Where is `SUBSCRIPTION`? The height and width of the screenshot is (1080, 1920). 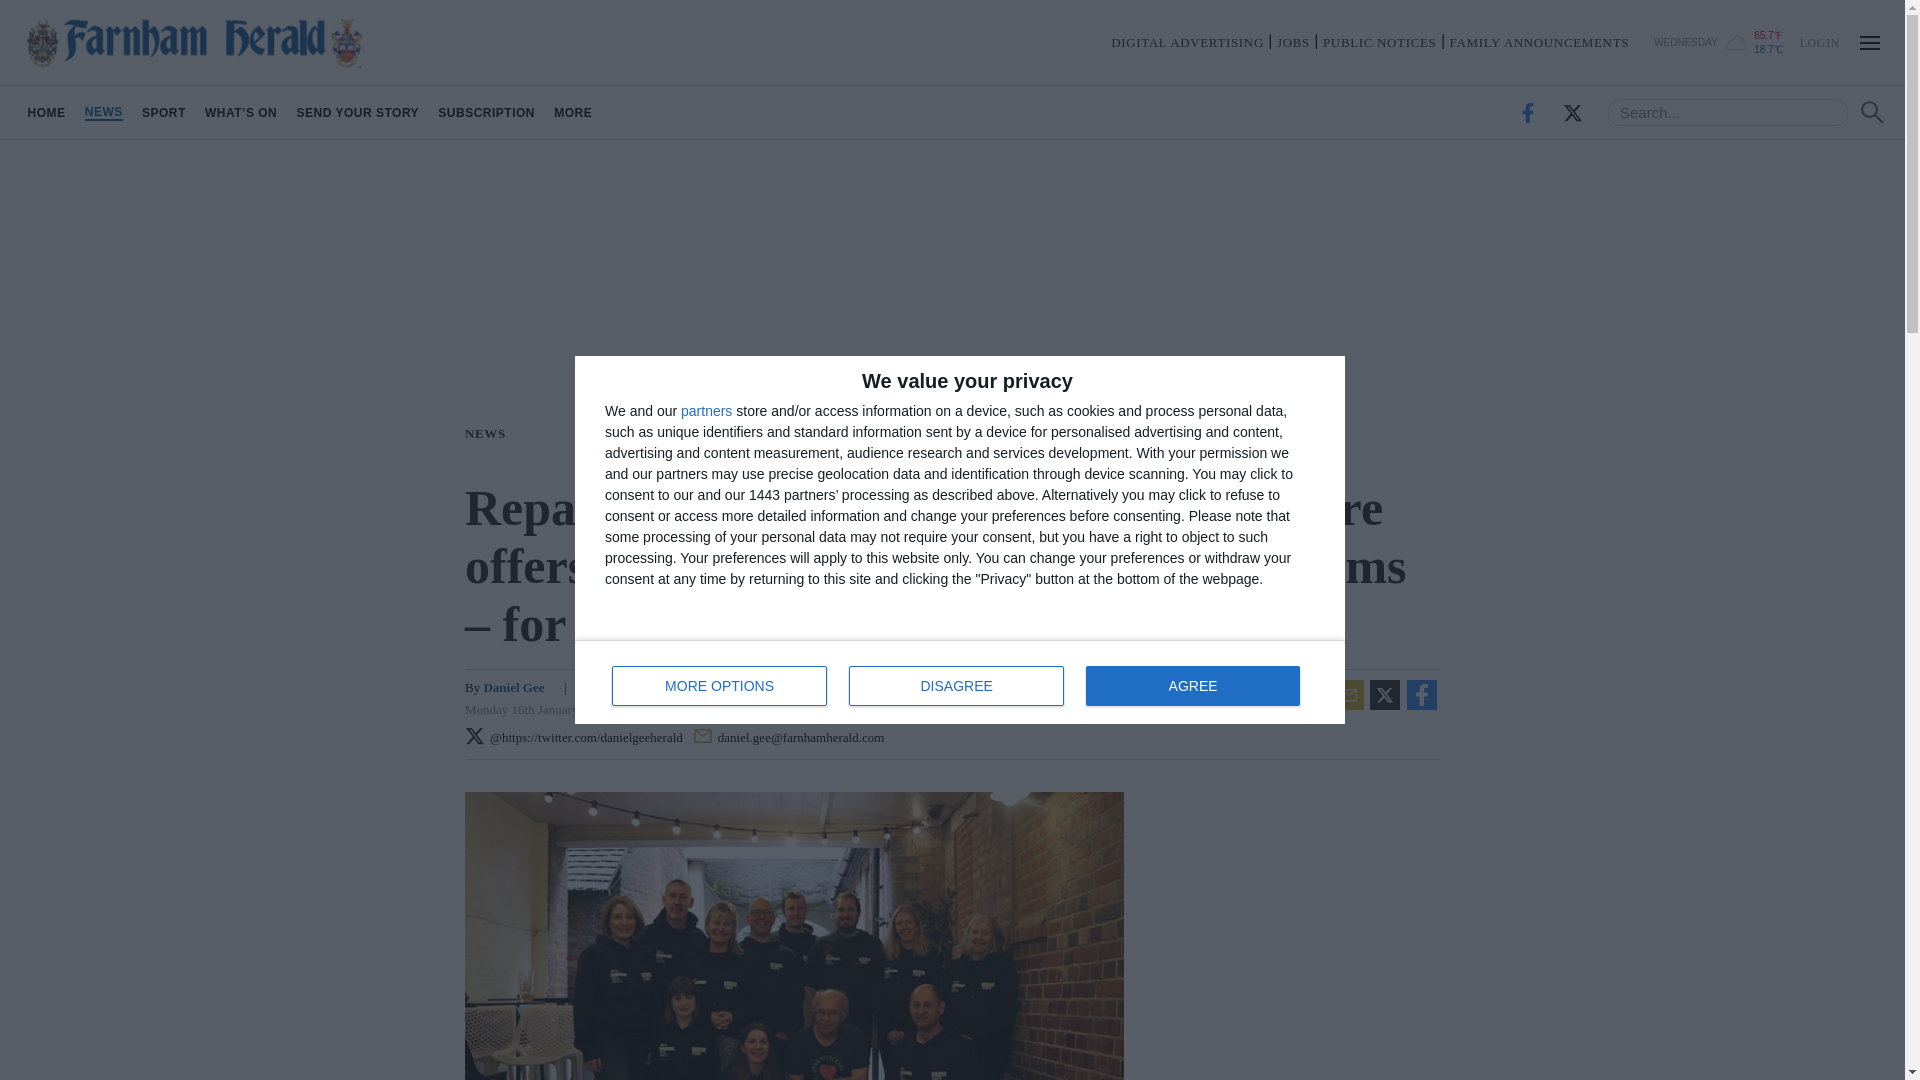
SUBSCRIPTION is located at coordinates (1538, 42).